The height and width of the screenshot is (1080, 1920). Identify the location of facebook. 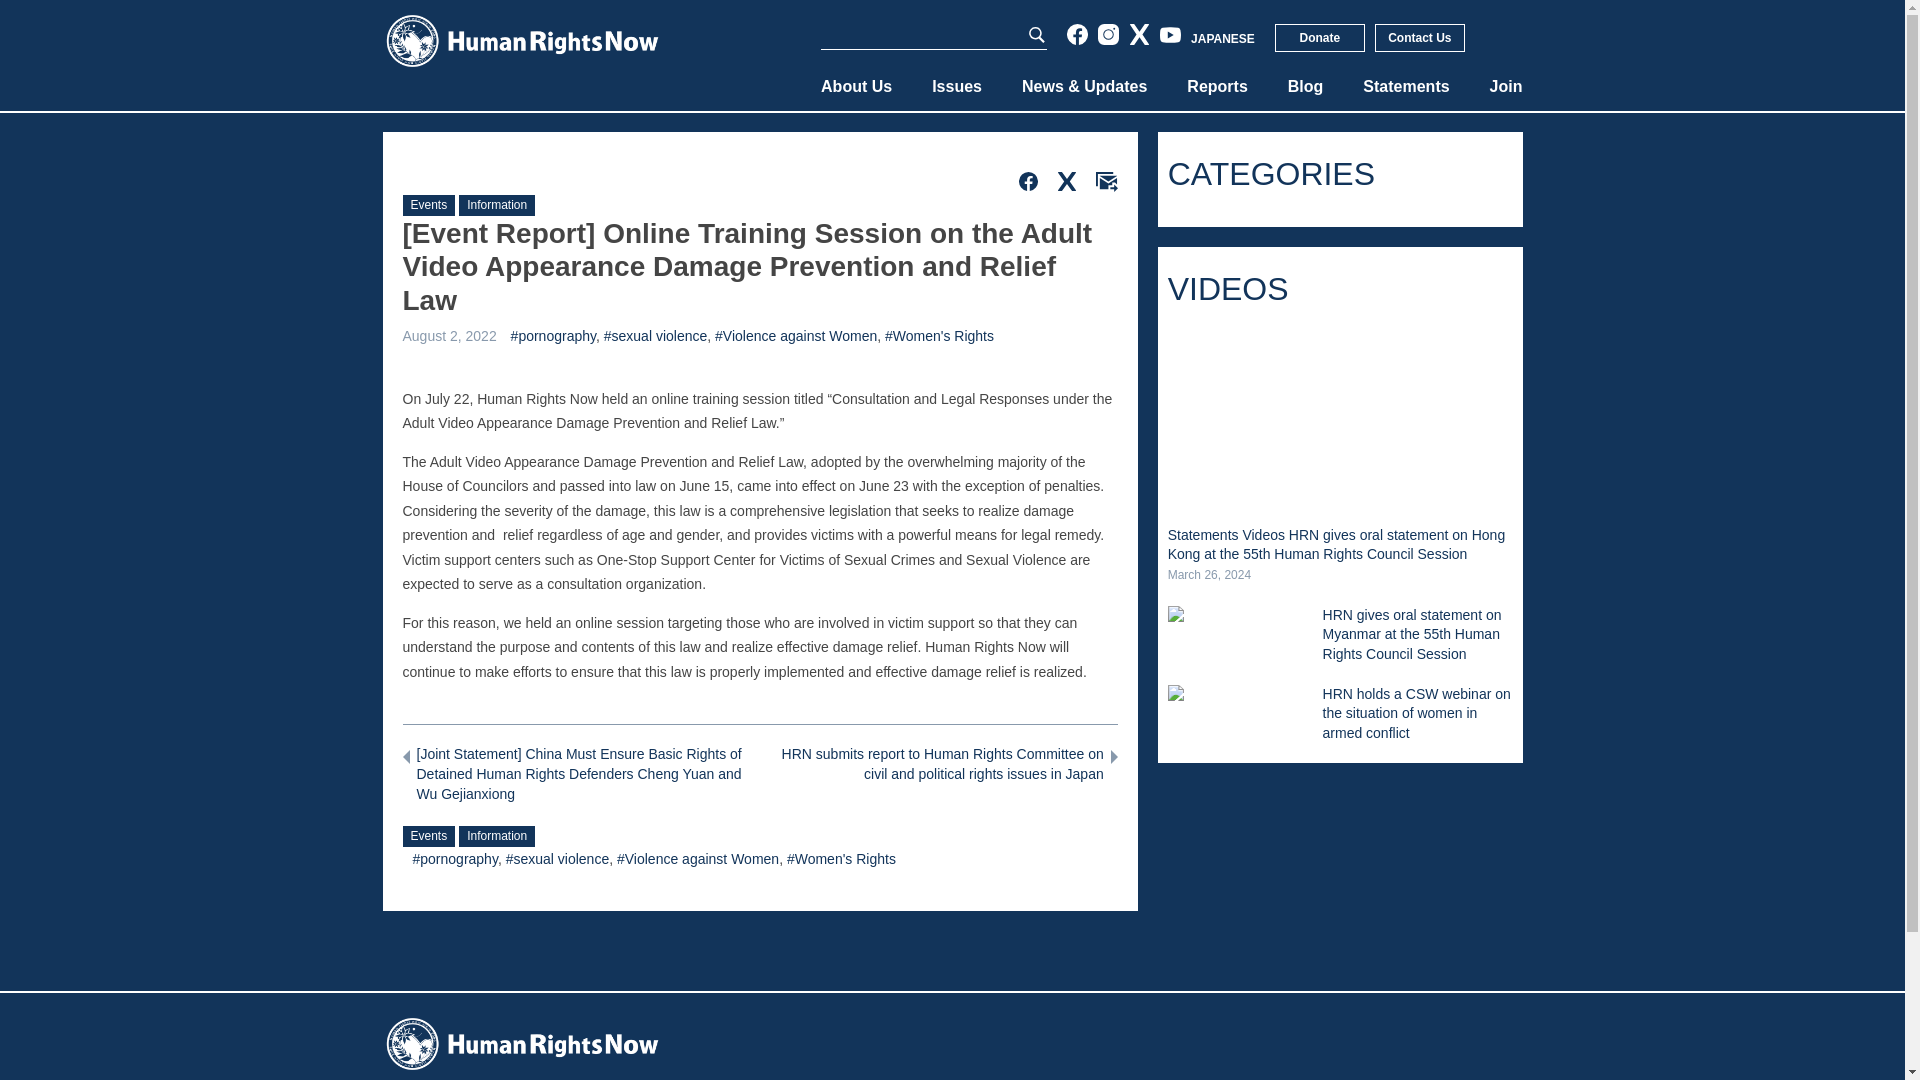
(1078, 34).